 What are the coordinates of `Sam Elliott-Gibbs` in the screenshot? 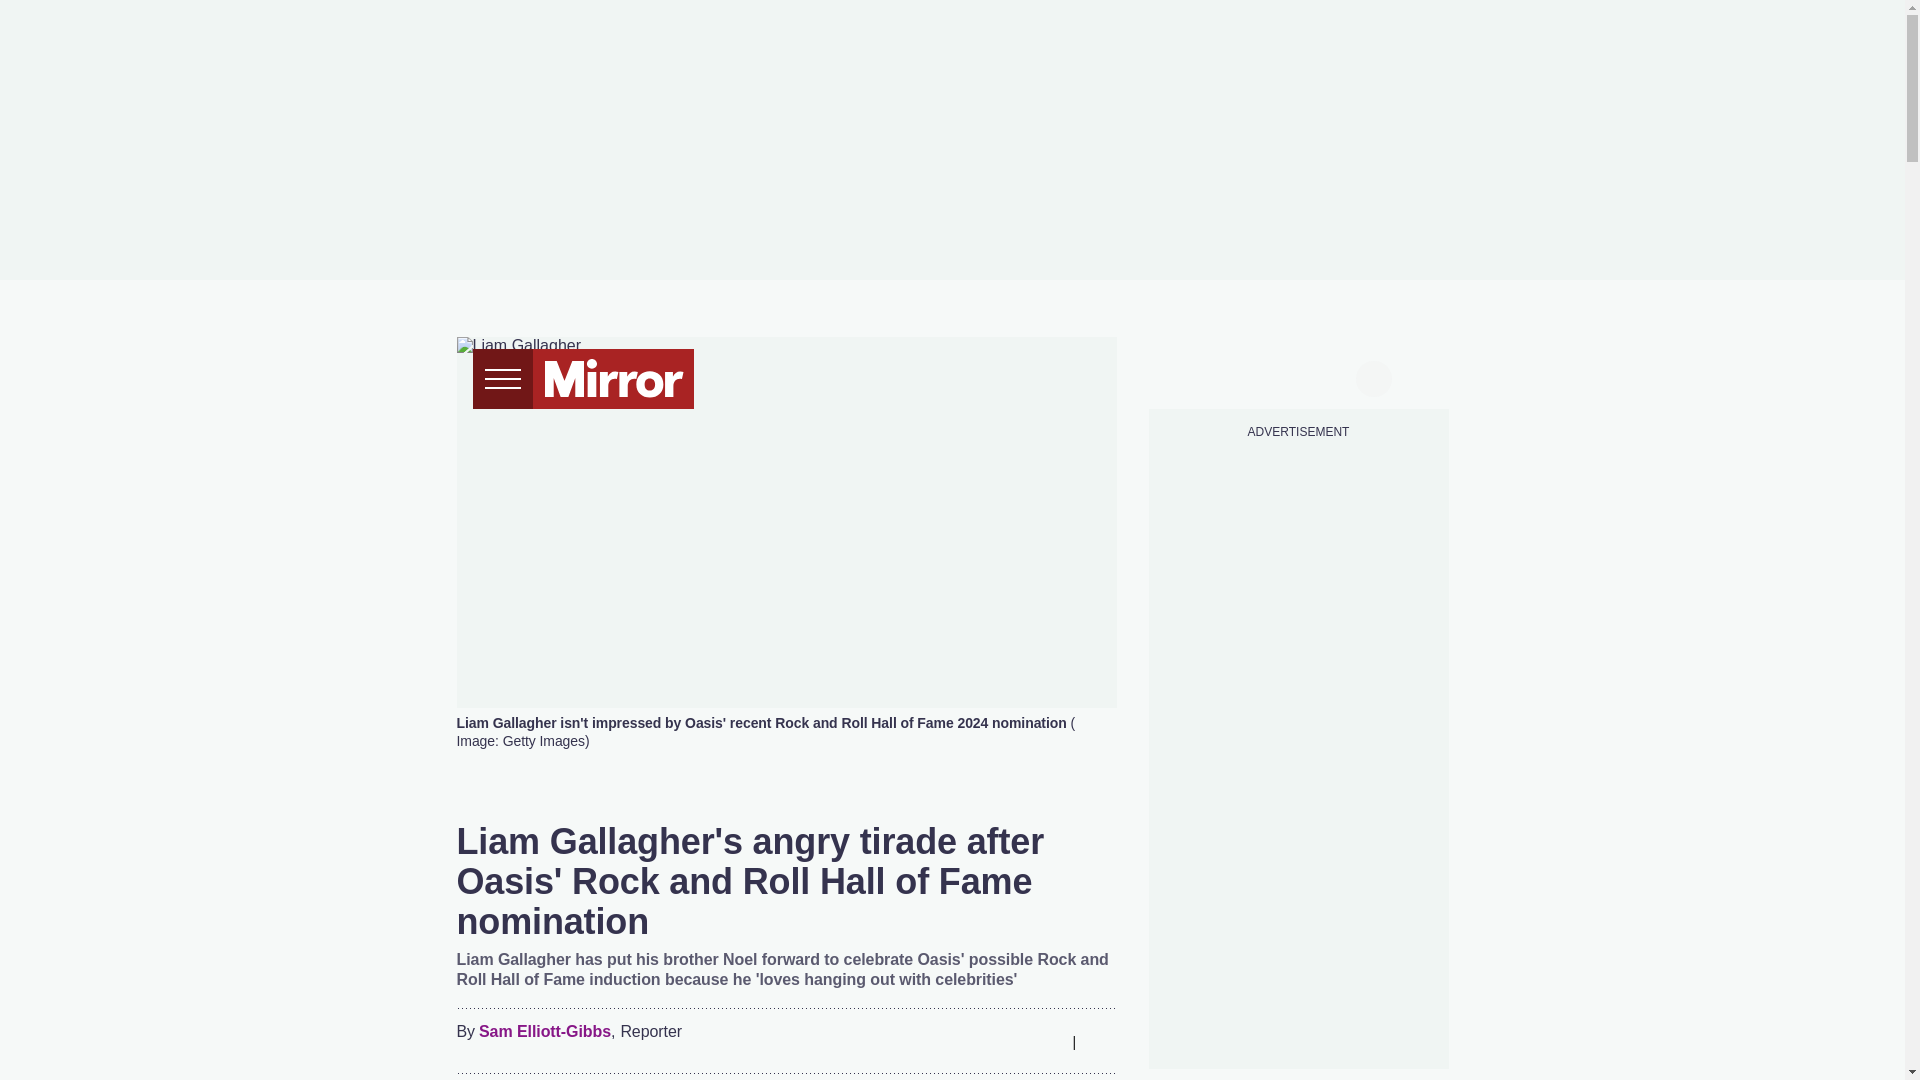 It's located at (544, 1032).